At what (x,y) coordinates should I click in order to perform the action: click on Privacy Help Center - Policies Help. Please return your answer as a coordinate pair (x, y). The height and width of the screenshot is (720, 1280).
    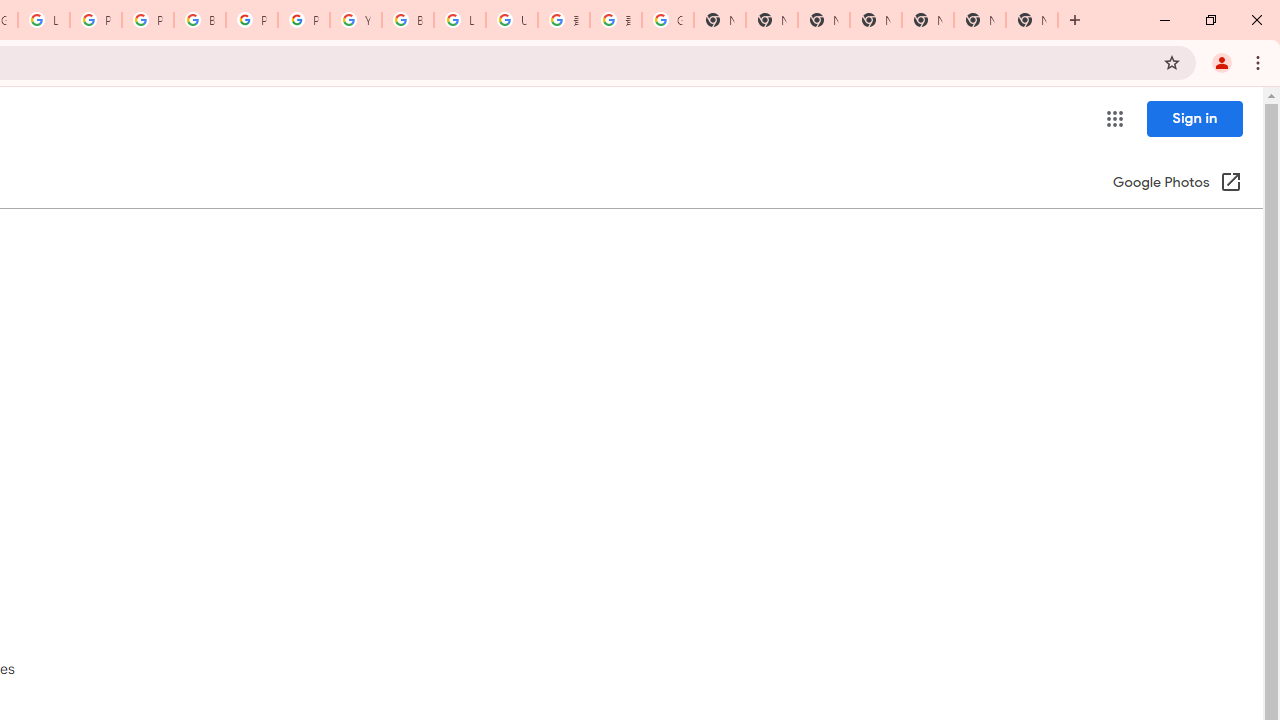
    Looking at the image, I should click on (96, 20).